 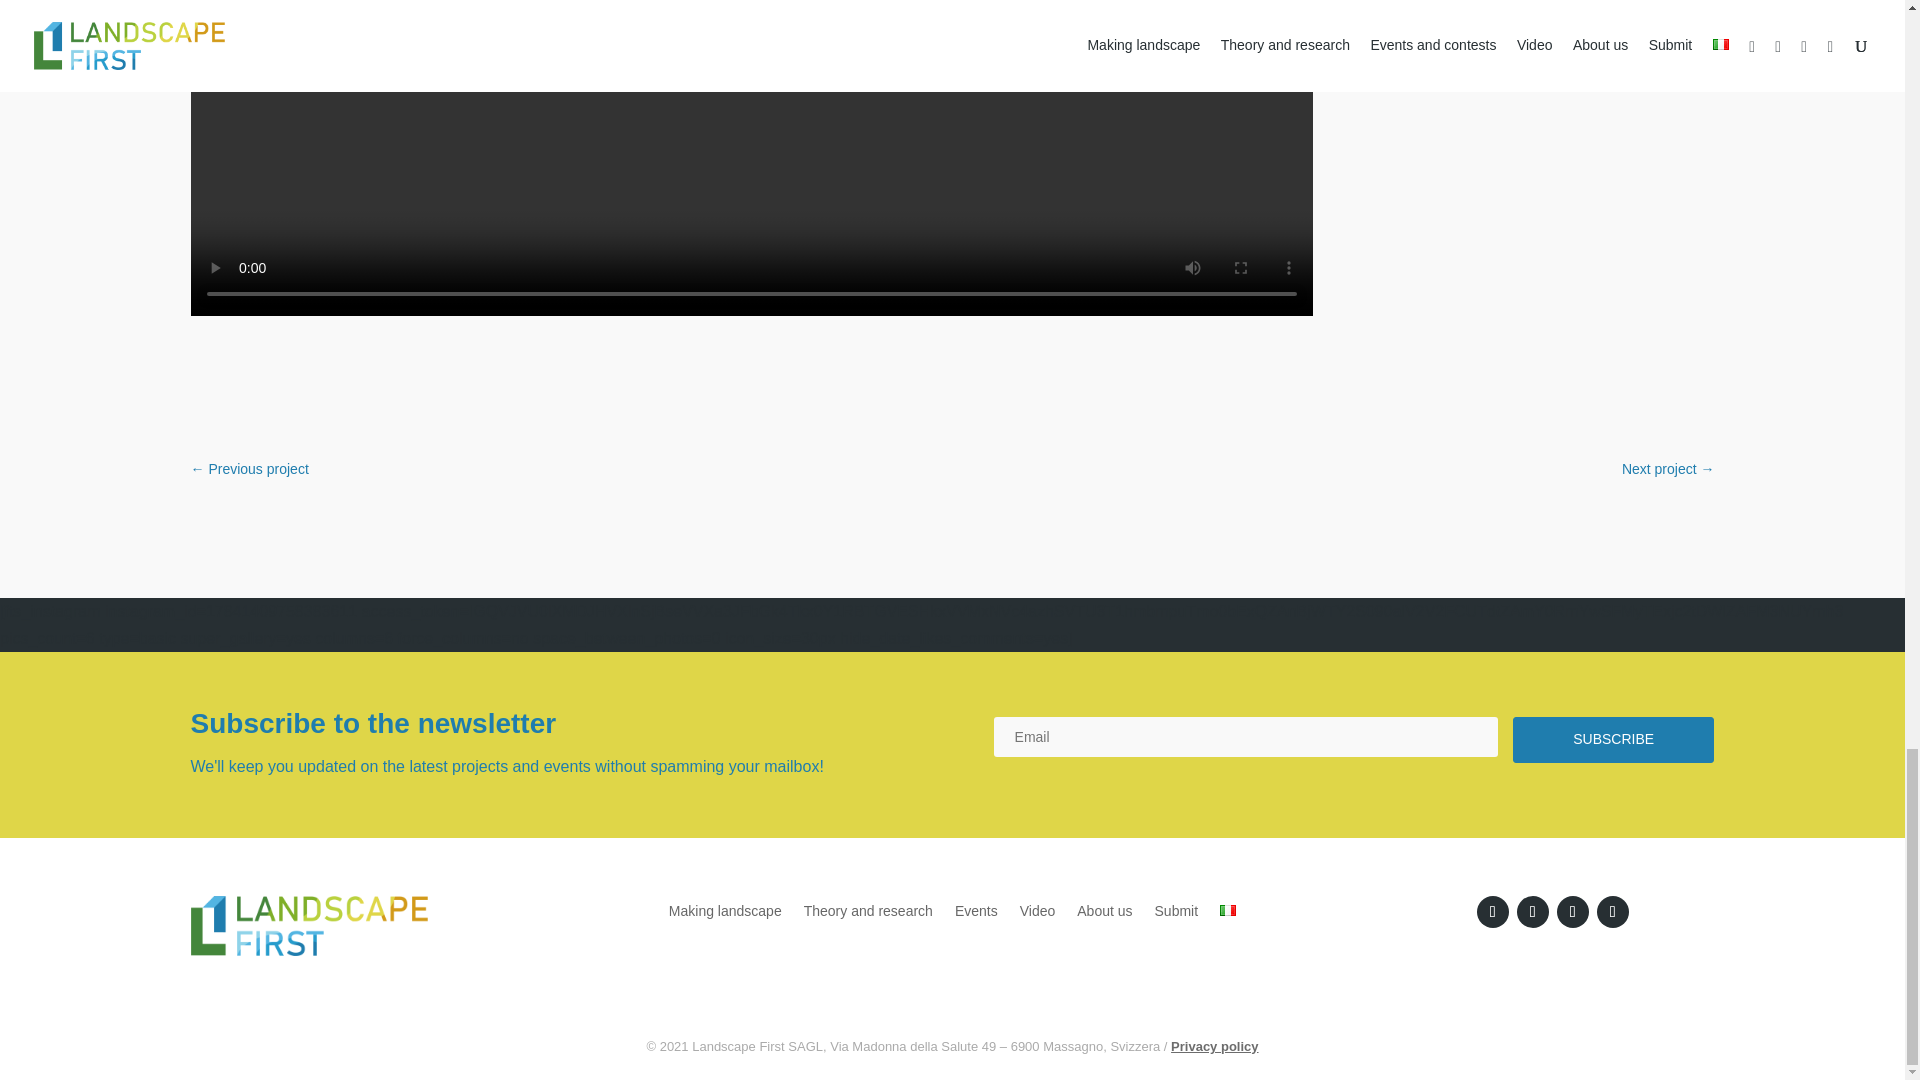 What do you see at coordinates (976, 907) in the screenshot?
I see `Events` at bounding box center [976, 907].